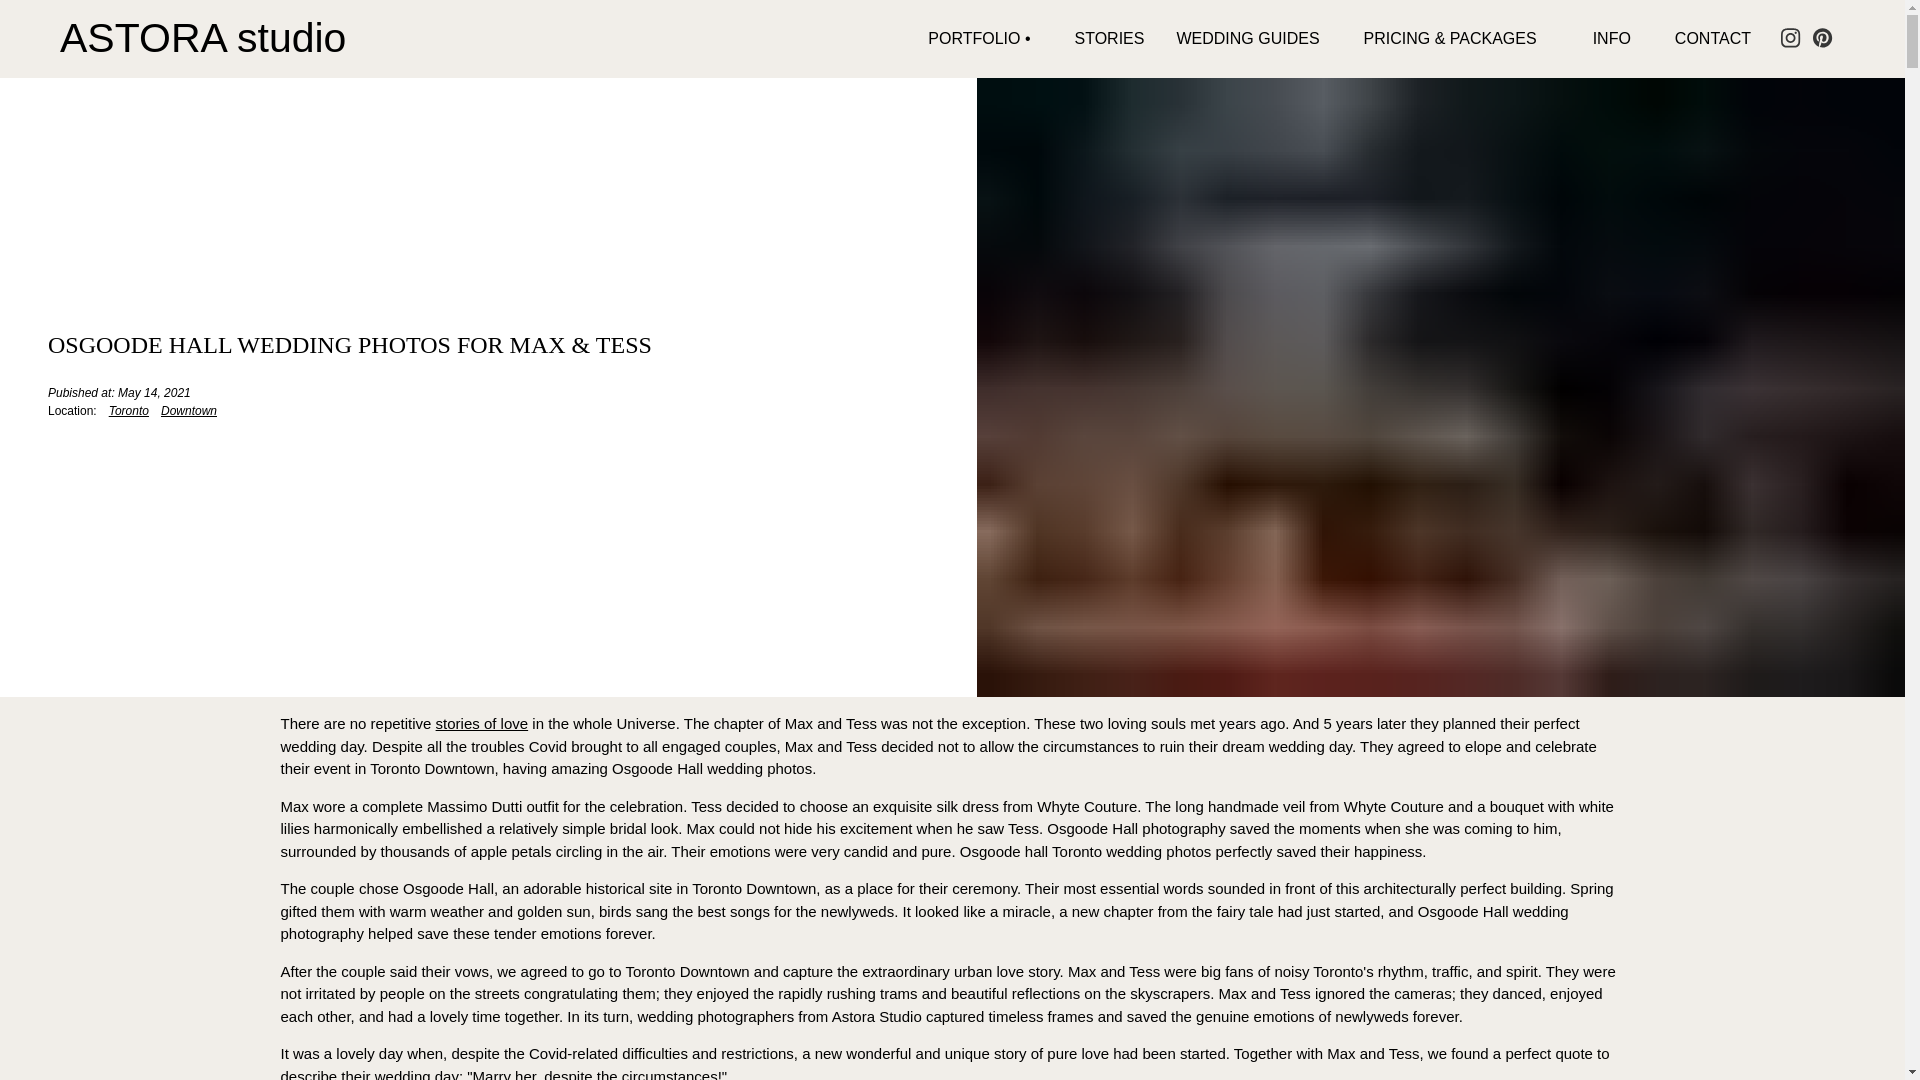  I want to click on stories of love, so click(482, 723).